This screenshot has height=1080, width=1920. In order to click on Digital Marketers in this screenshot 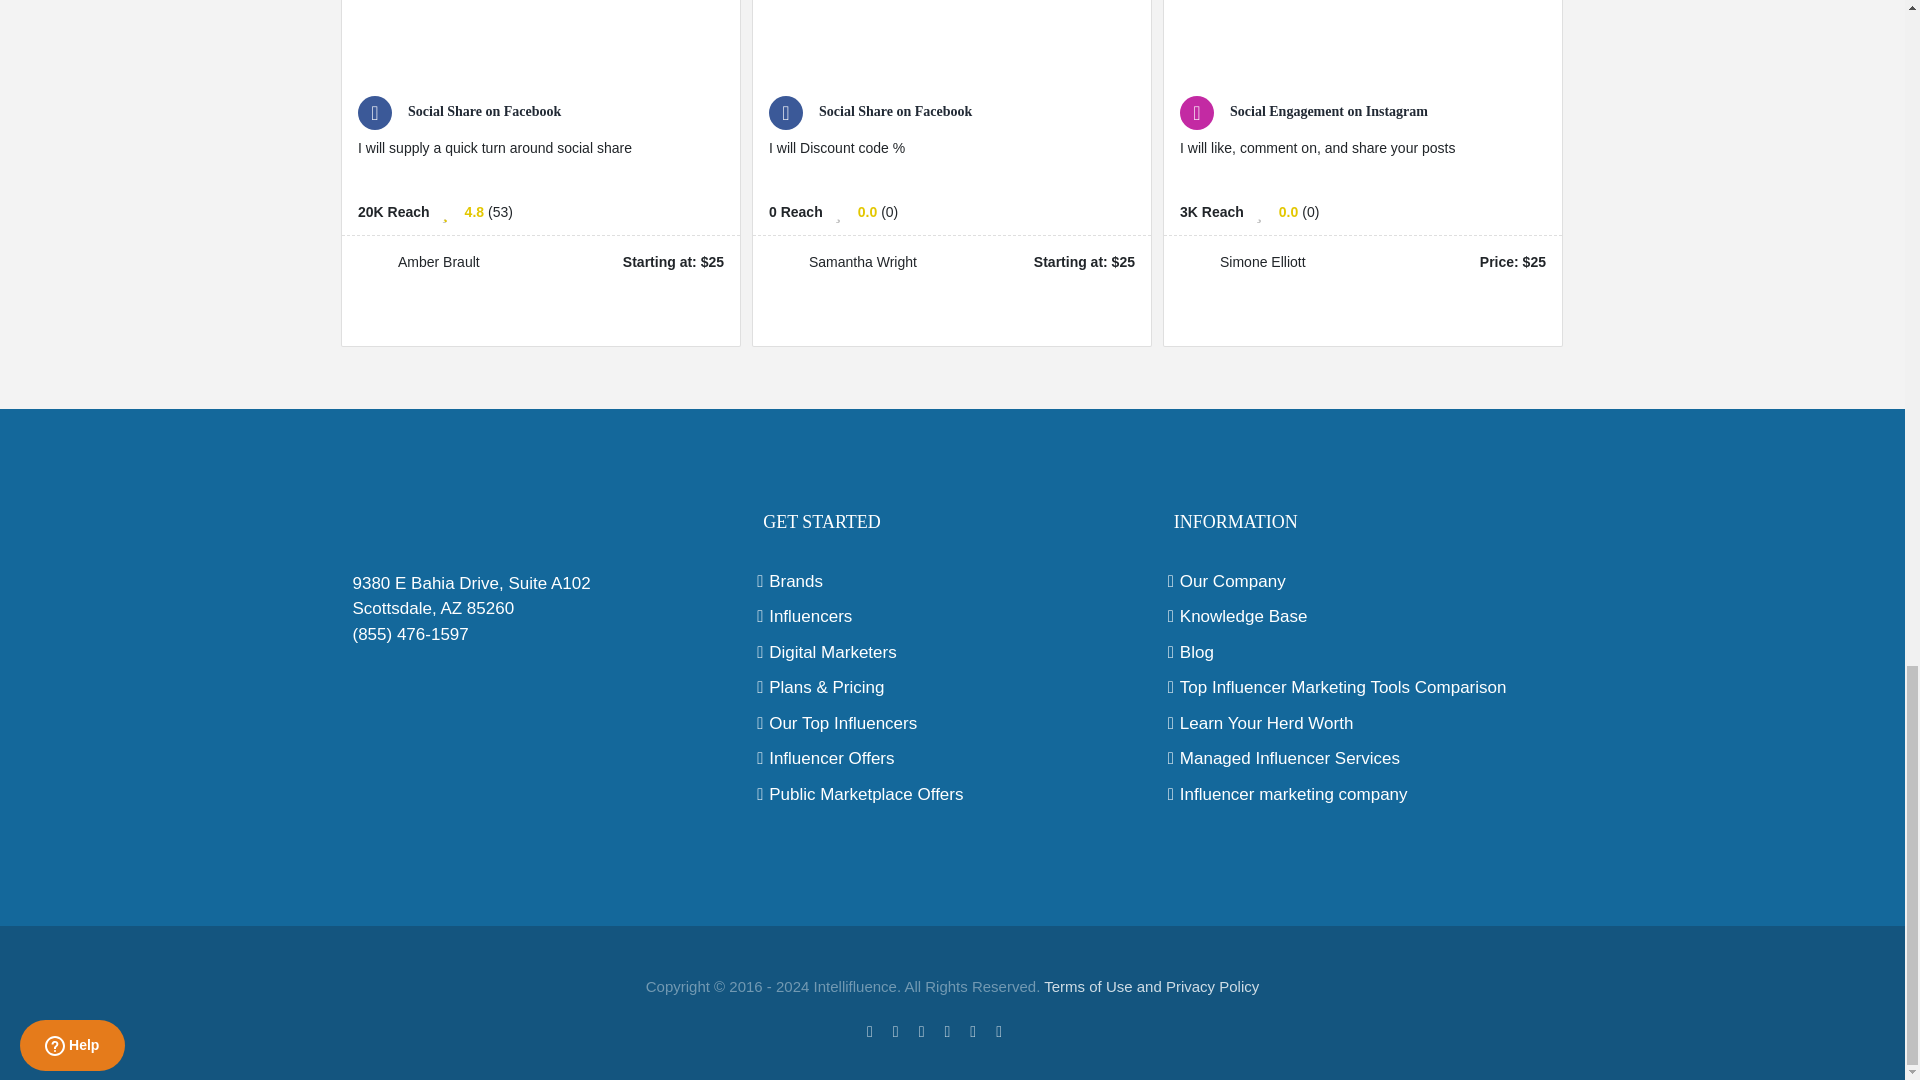, I will do `click(952, 653)`.